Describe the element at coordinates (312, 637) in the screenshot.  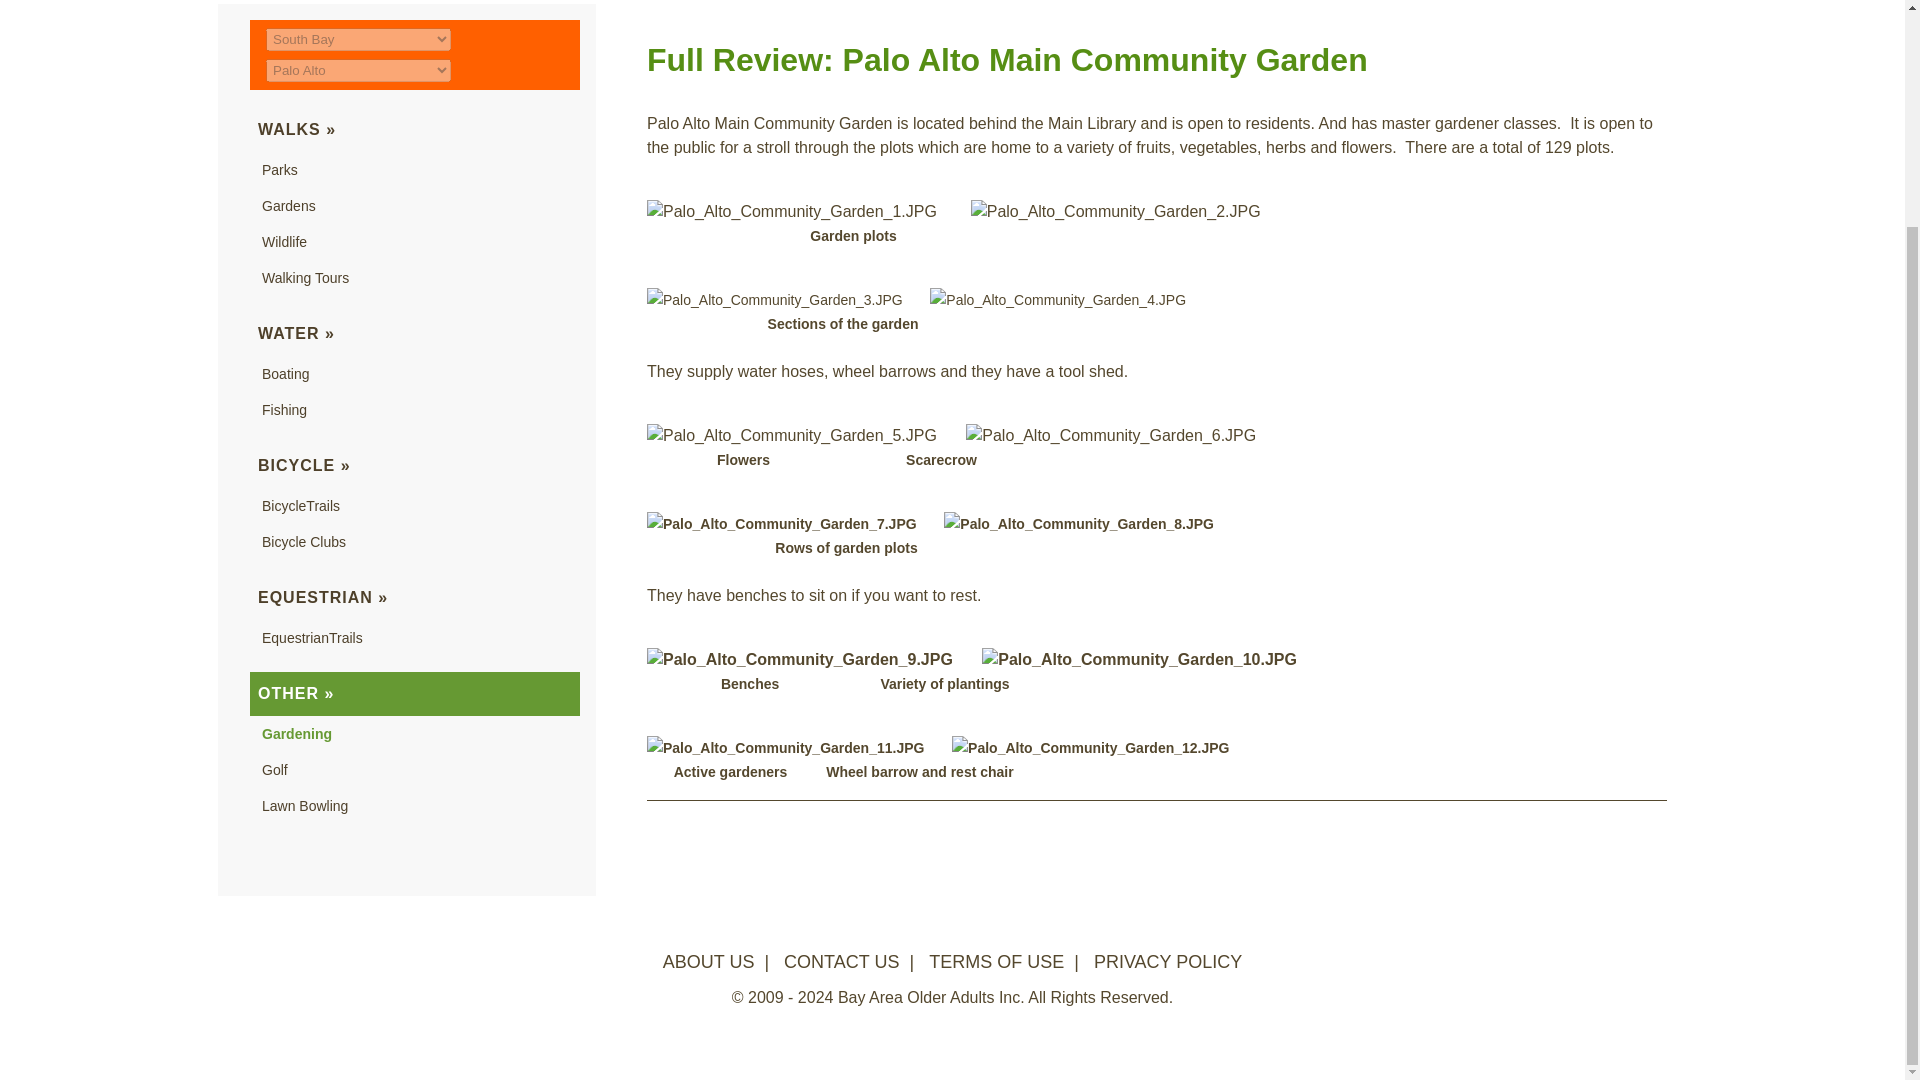
I see `EquestrianTrails` at that location.